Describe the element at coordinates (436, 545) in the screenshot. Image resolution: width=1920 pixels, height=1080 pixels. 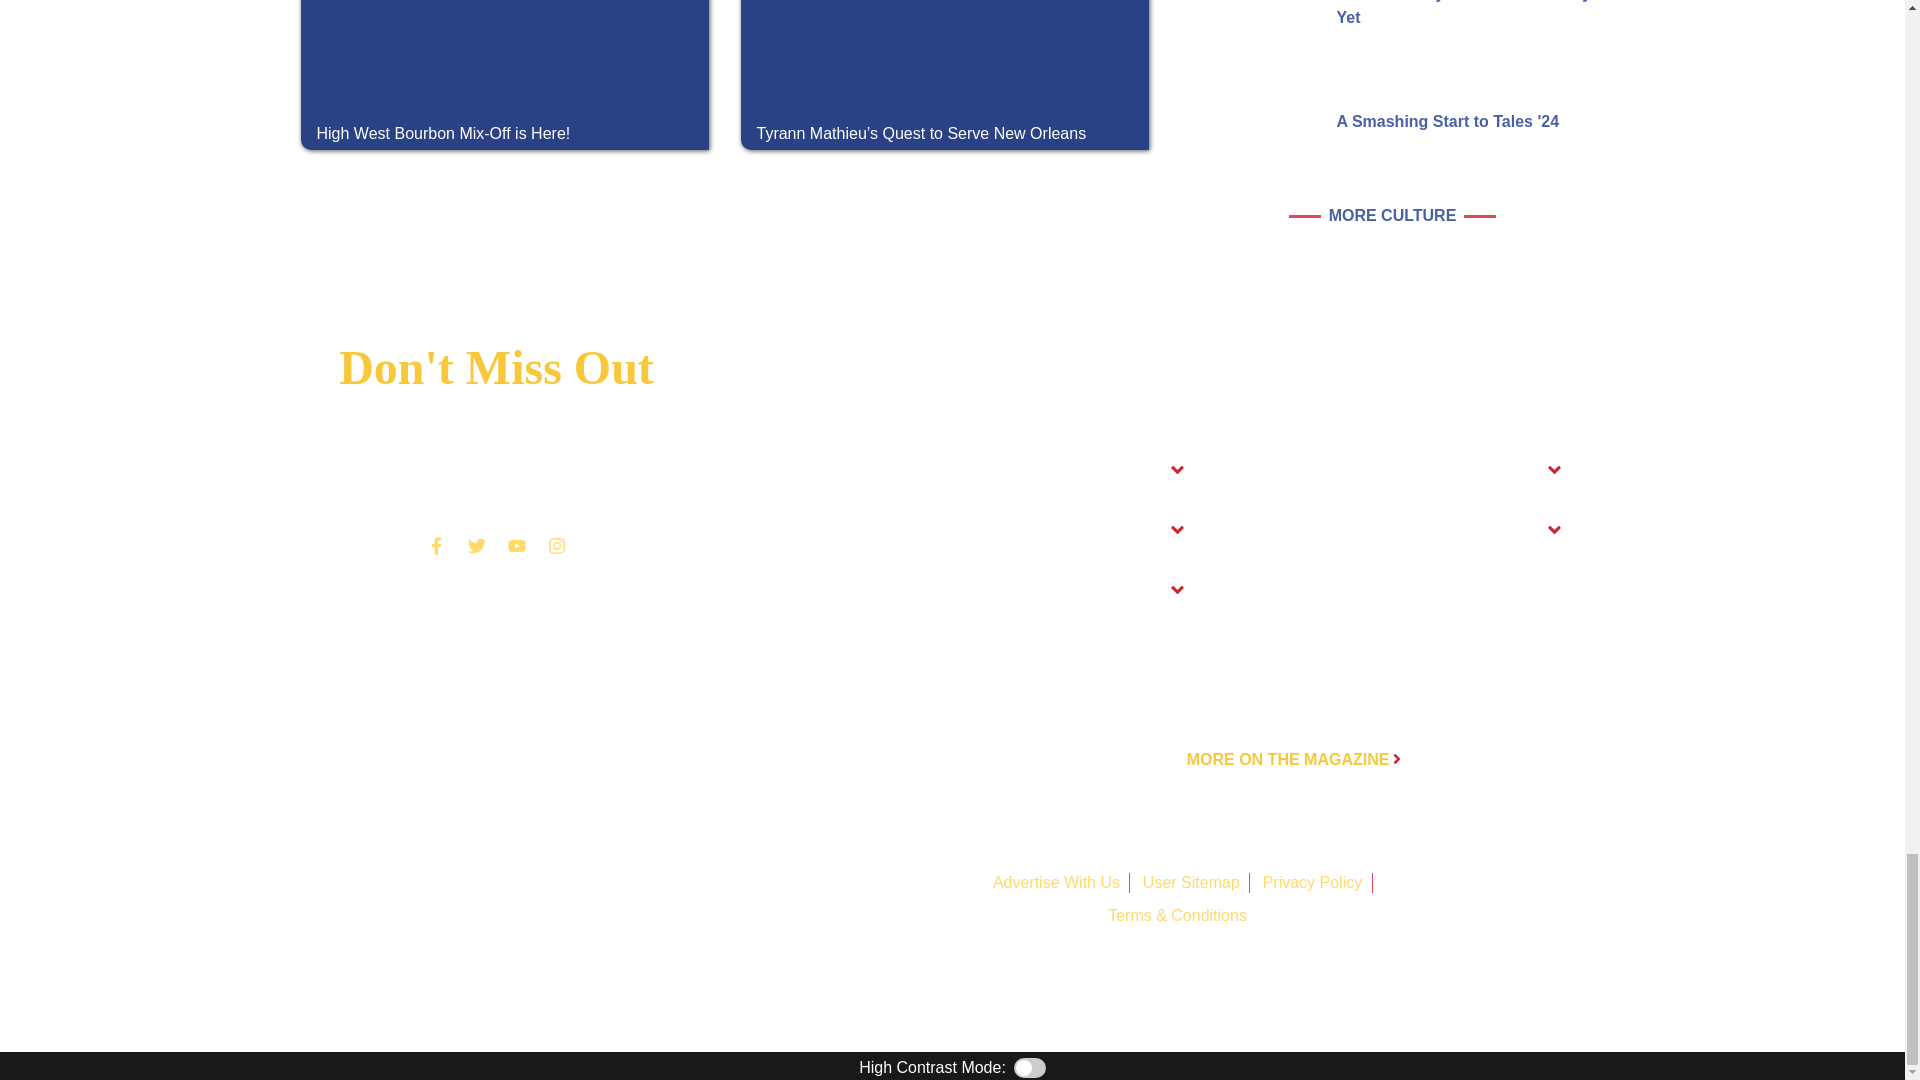
I see `Facebook` at that location.